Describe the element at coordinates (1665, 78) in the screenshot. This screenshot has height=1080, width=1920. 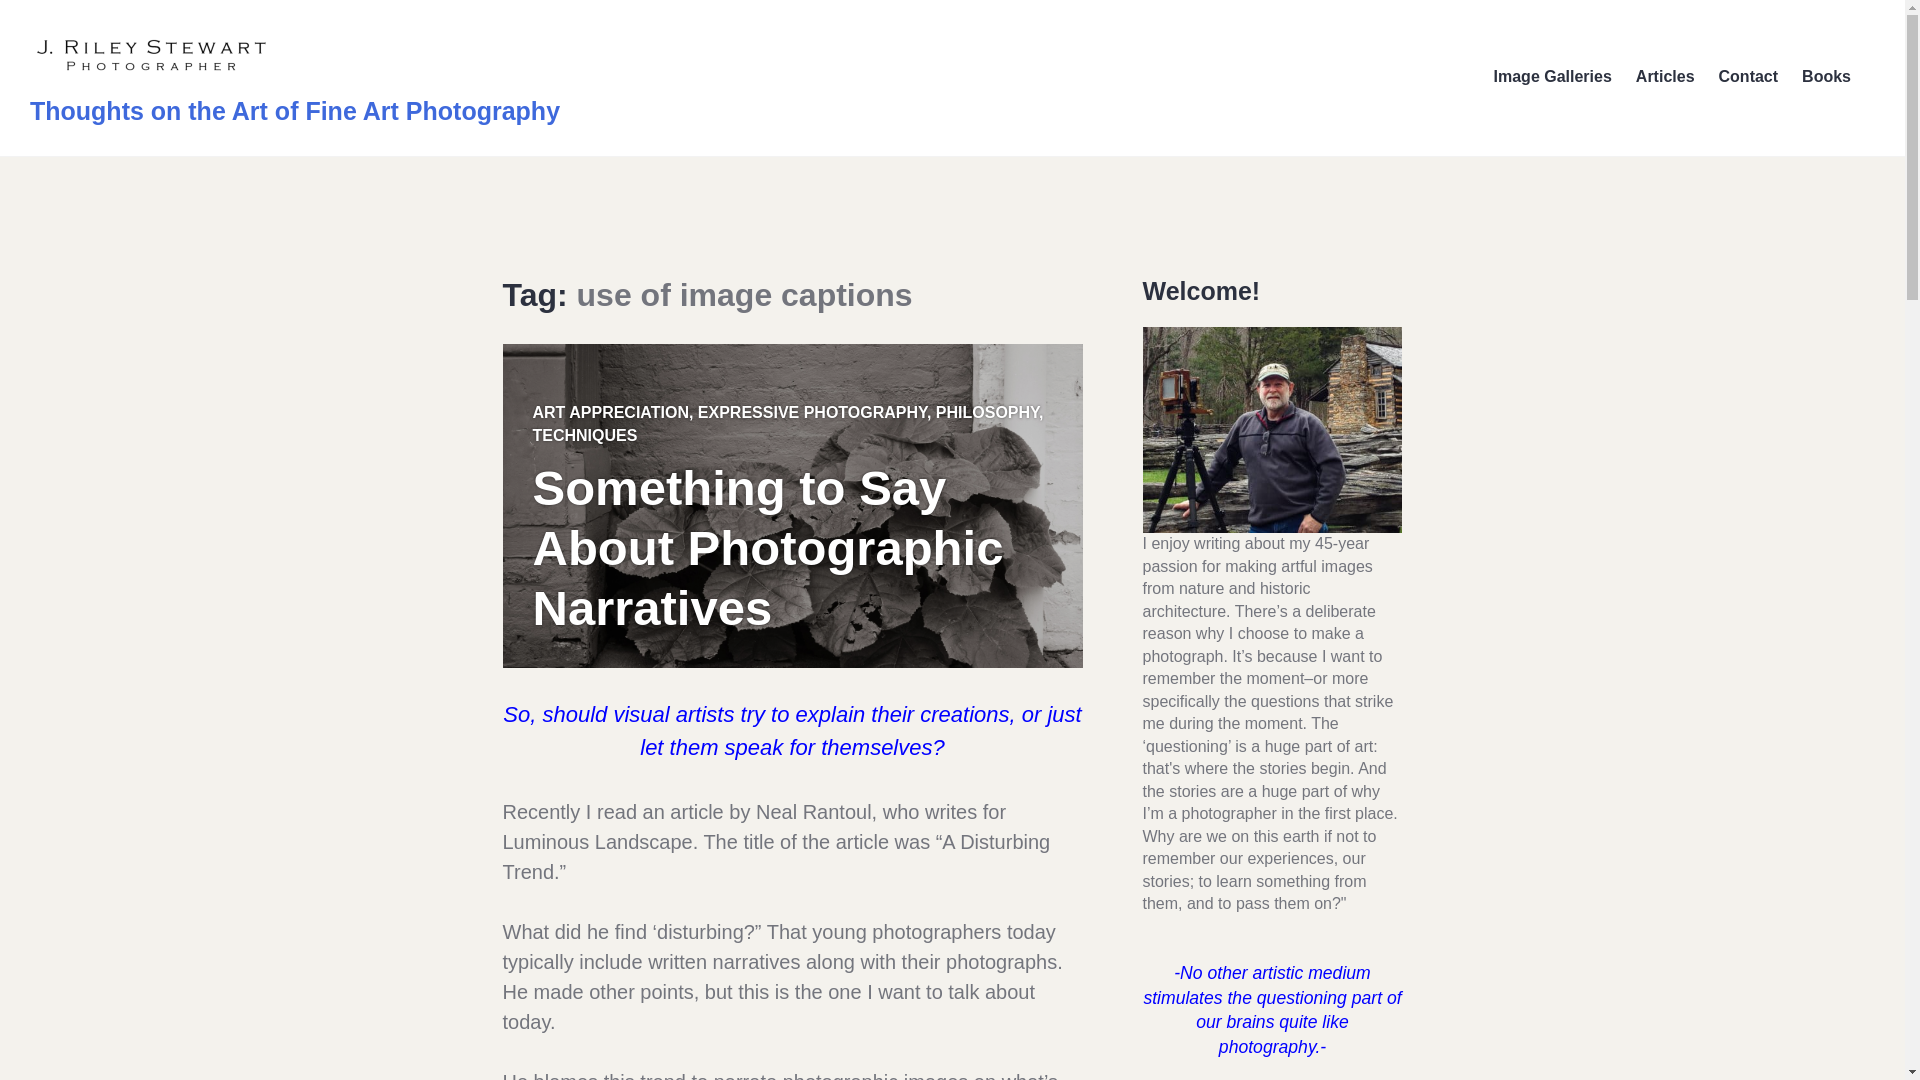
I see `Articles` at that location.